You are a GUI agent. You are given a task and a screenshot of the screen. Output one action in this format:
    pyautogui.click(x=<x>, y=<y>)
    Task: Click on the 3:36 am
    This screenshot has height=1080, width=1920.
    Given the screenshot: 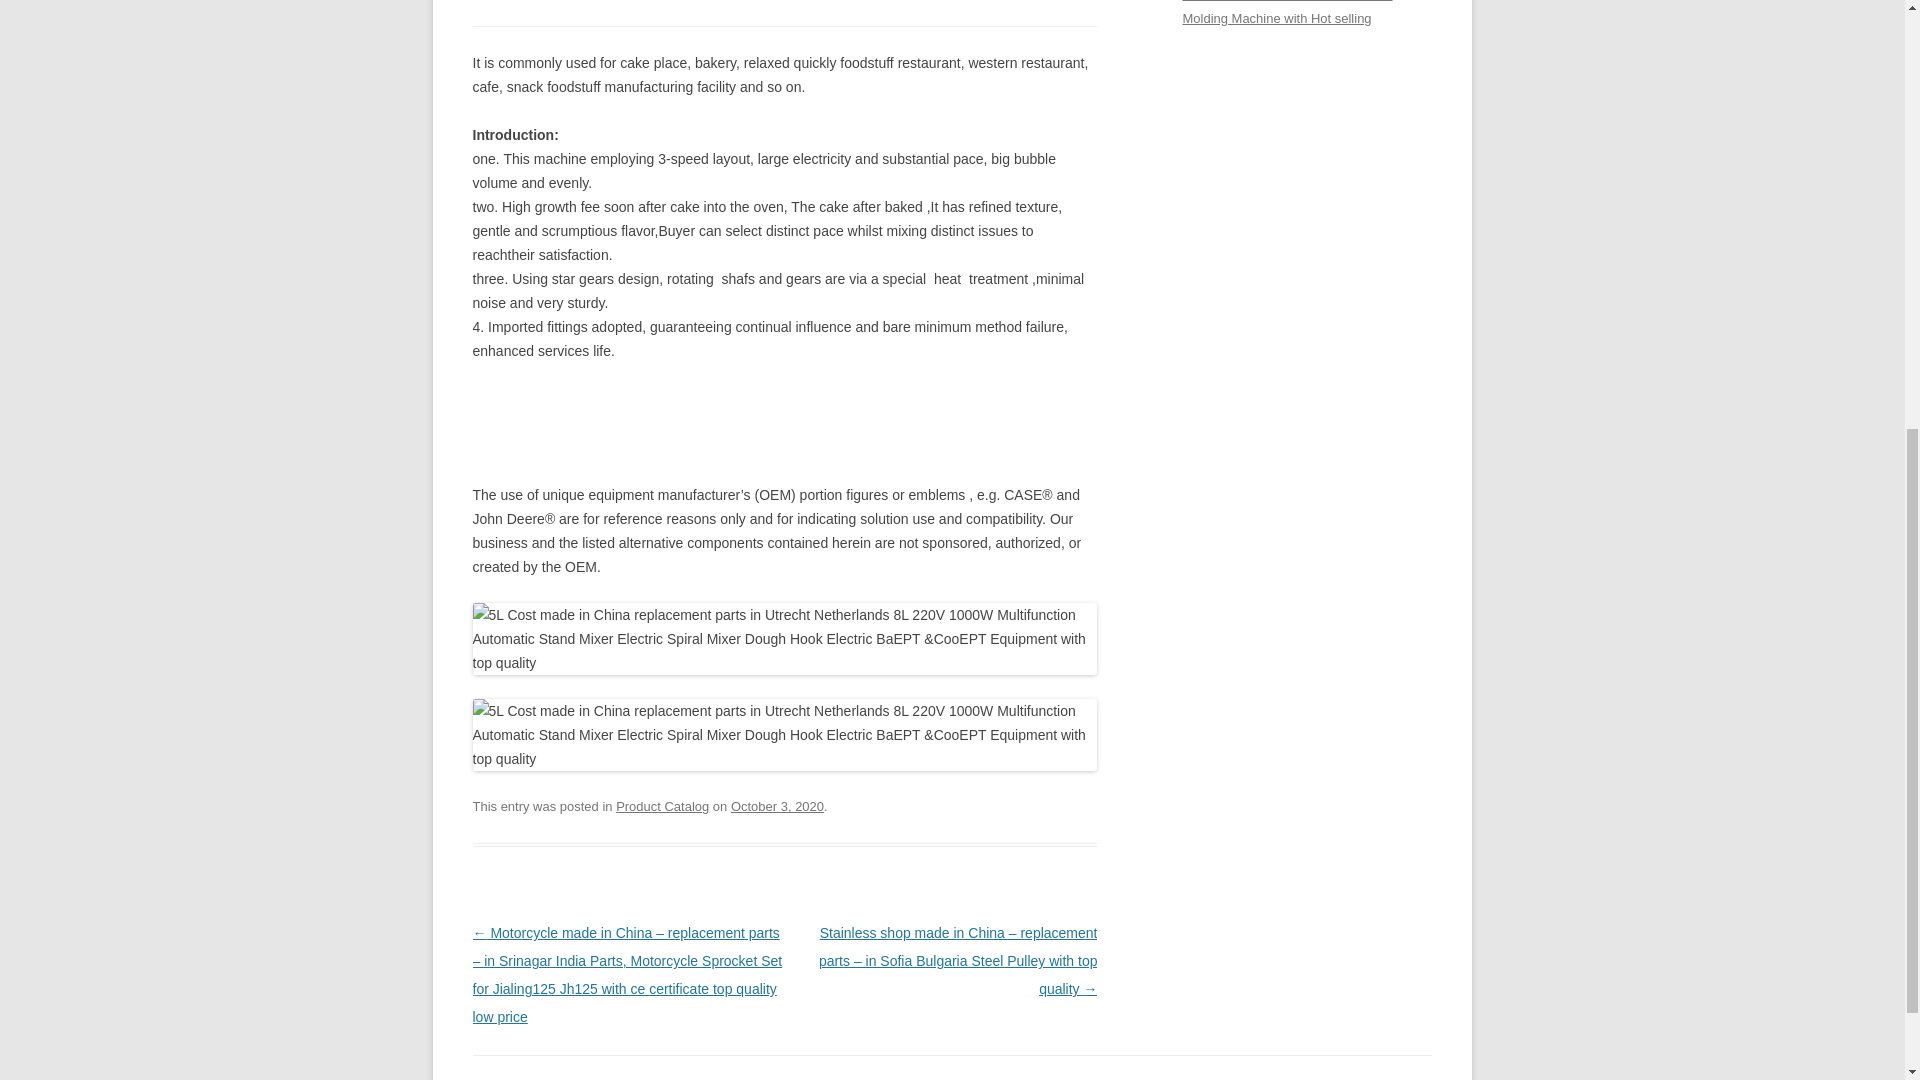 What is the action you would take?
    pyautogui.click(x=777, y=806)
    